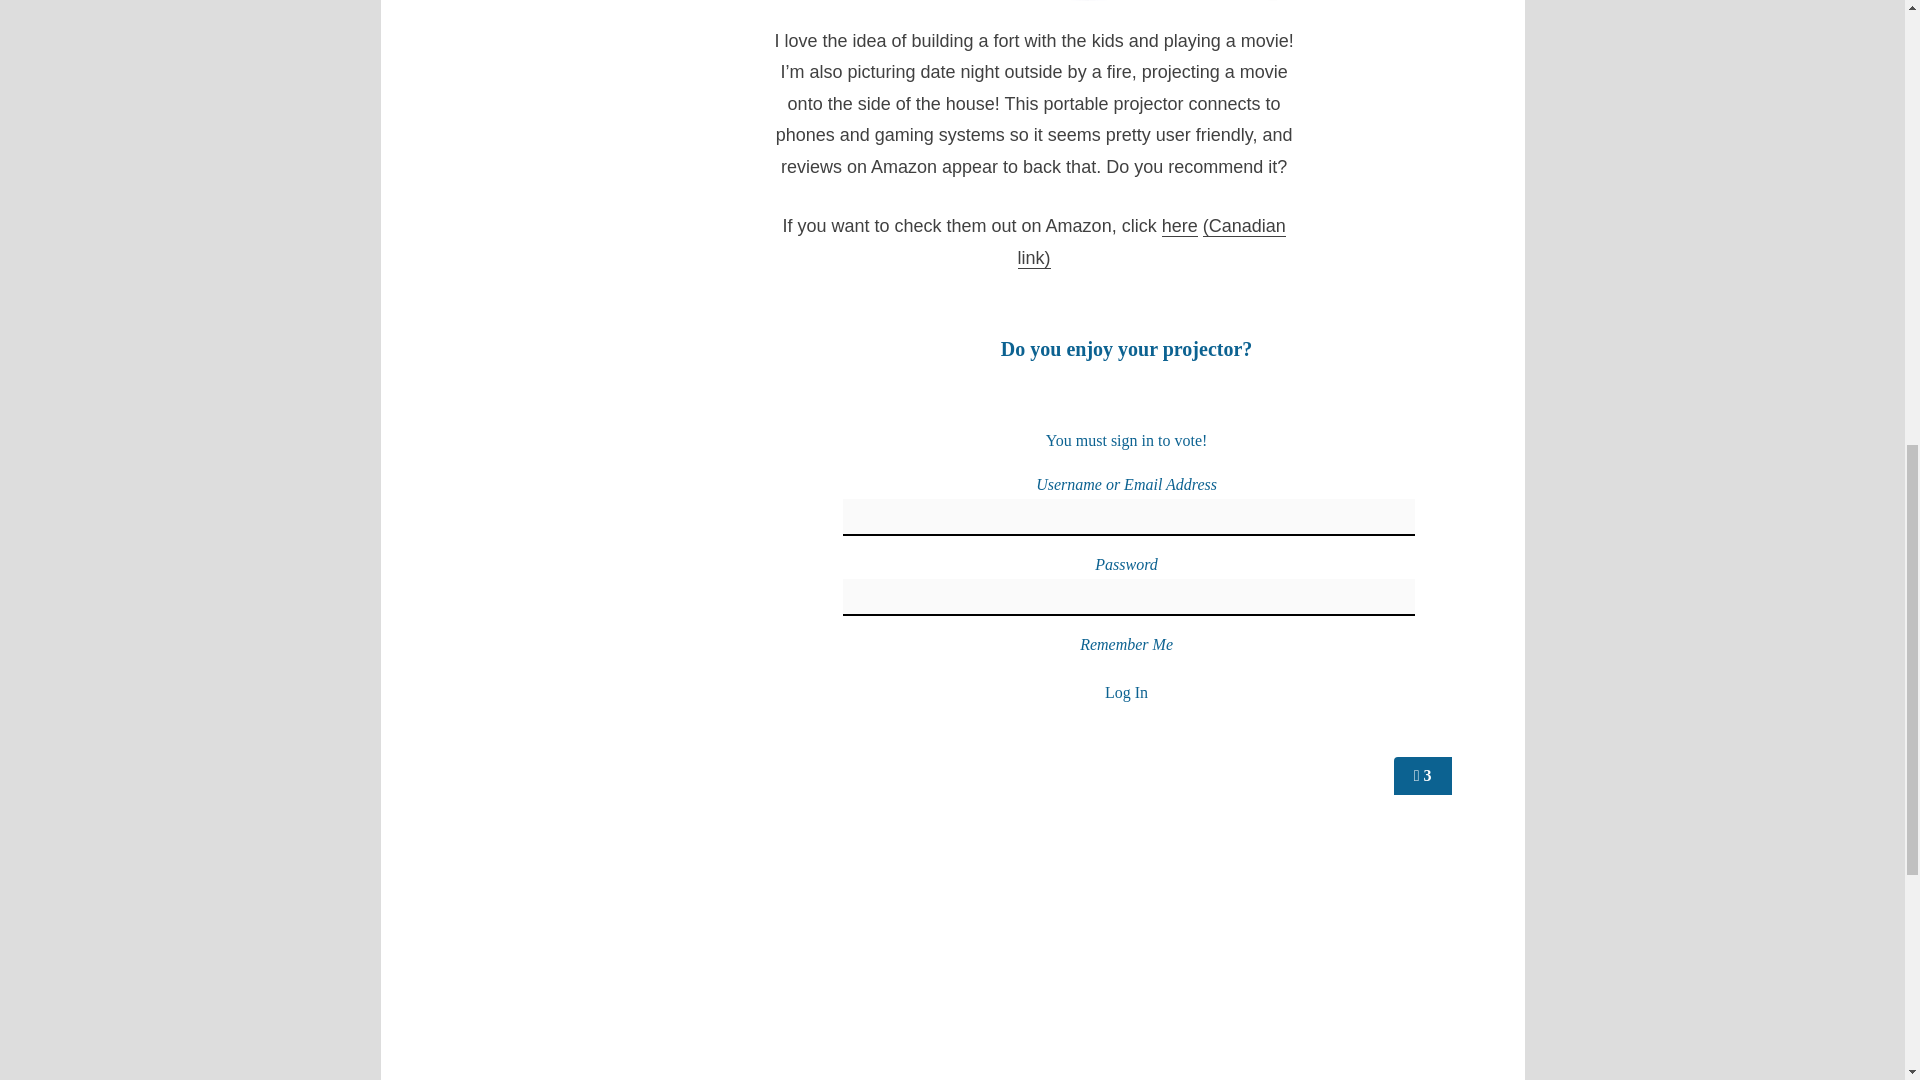  I want to click on here, so click(1180, 226).